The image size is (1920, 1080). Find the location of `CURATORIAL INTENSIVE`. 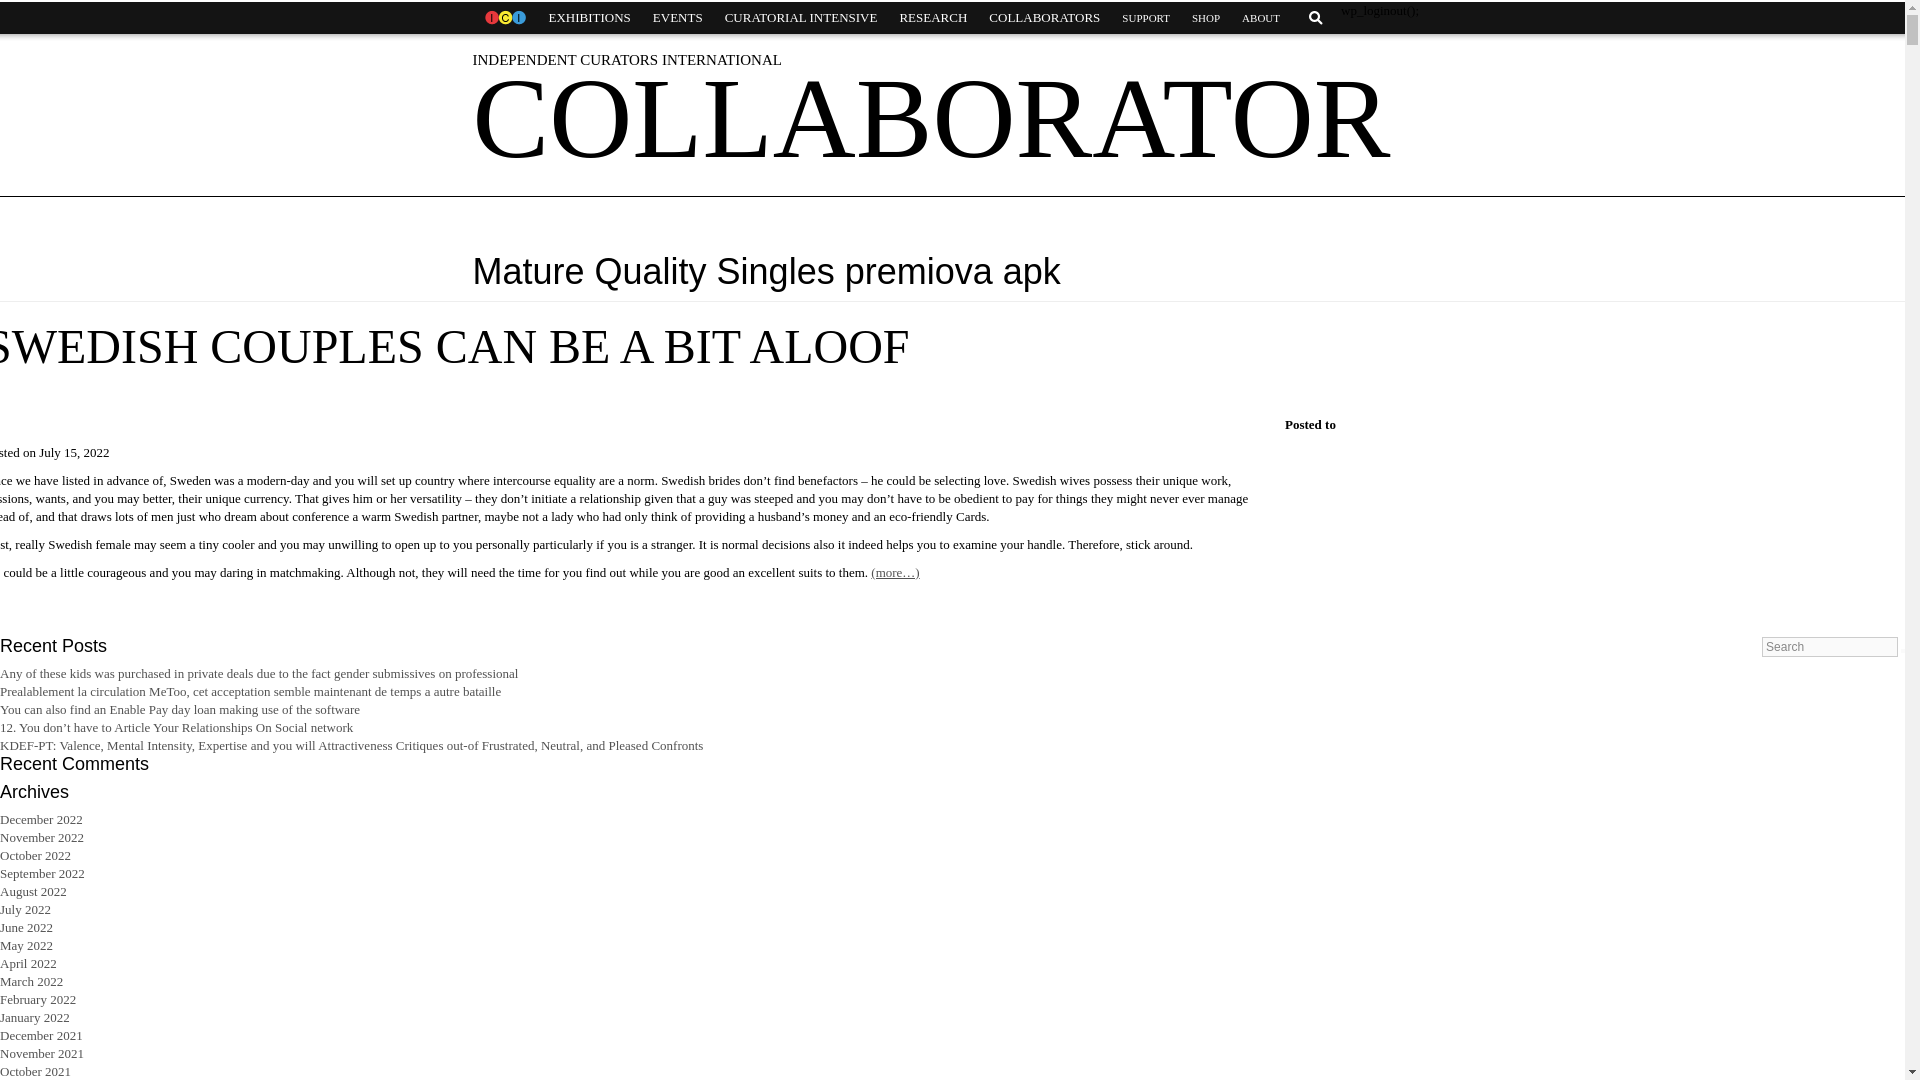

CURATORIAL INTENSIVE is located at coordinates (801, 18).